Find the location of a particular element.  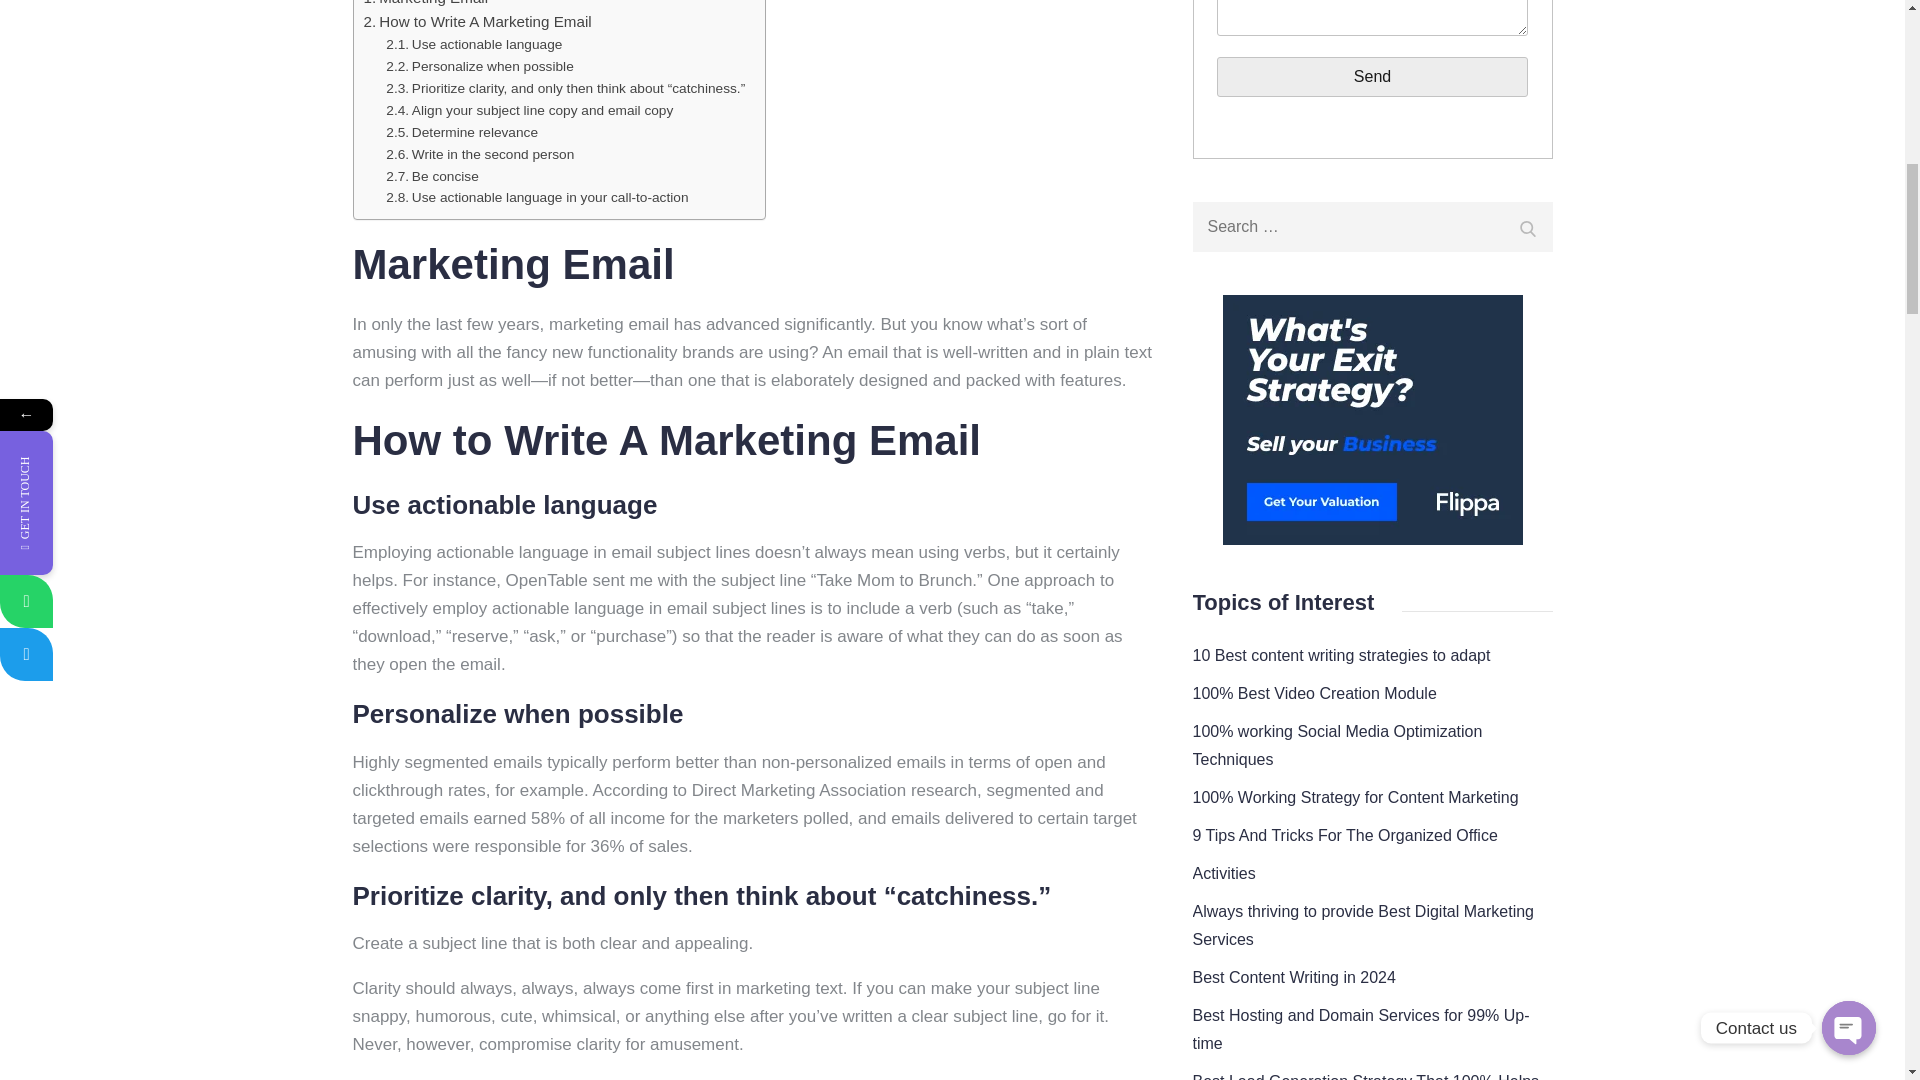

Write in the second person is located at coordinates (529, 111).